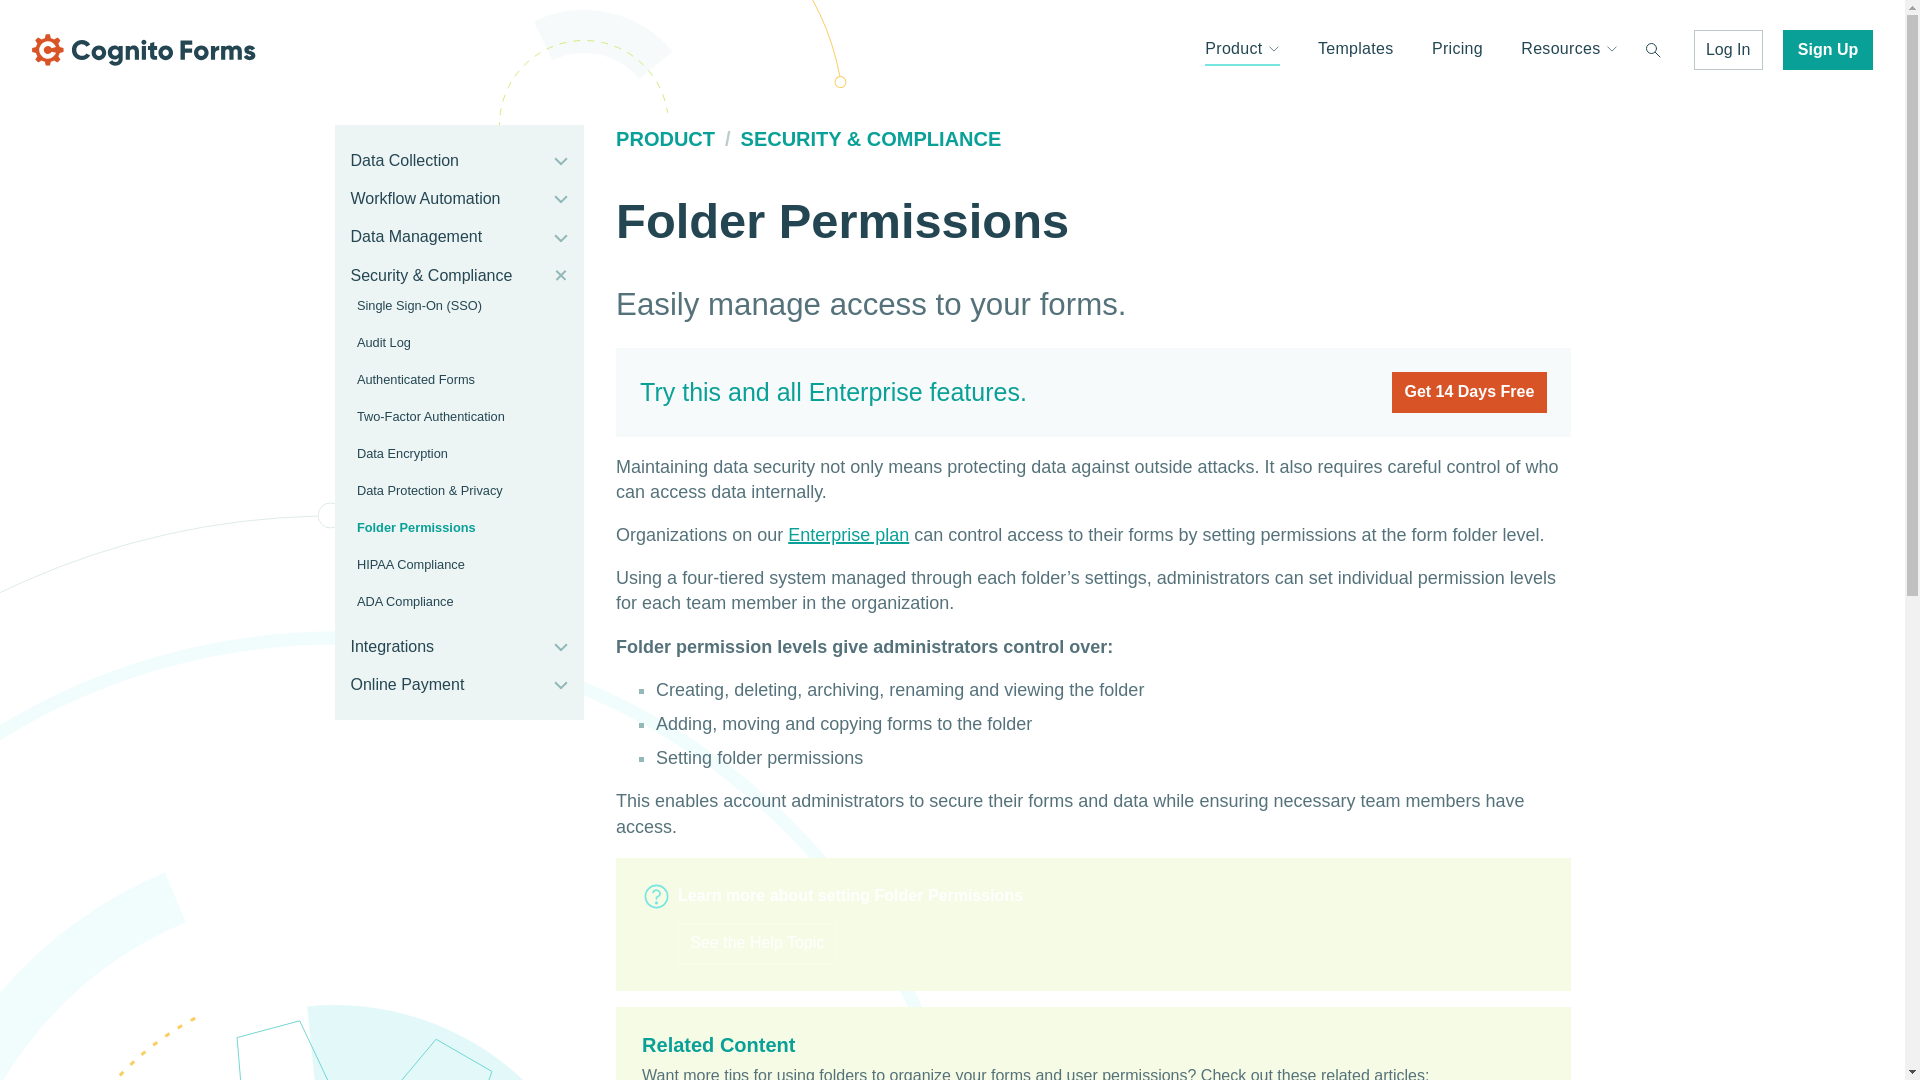 This screenshot has height=1080, width=1920. Describe the element at coordinates (451, 454) in the screenshot. I see `Data Encryption` at that location.